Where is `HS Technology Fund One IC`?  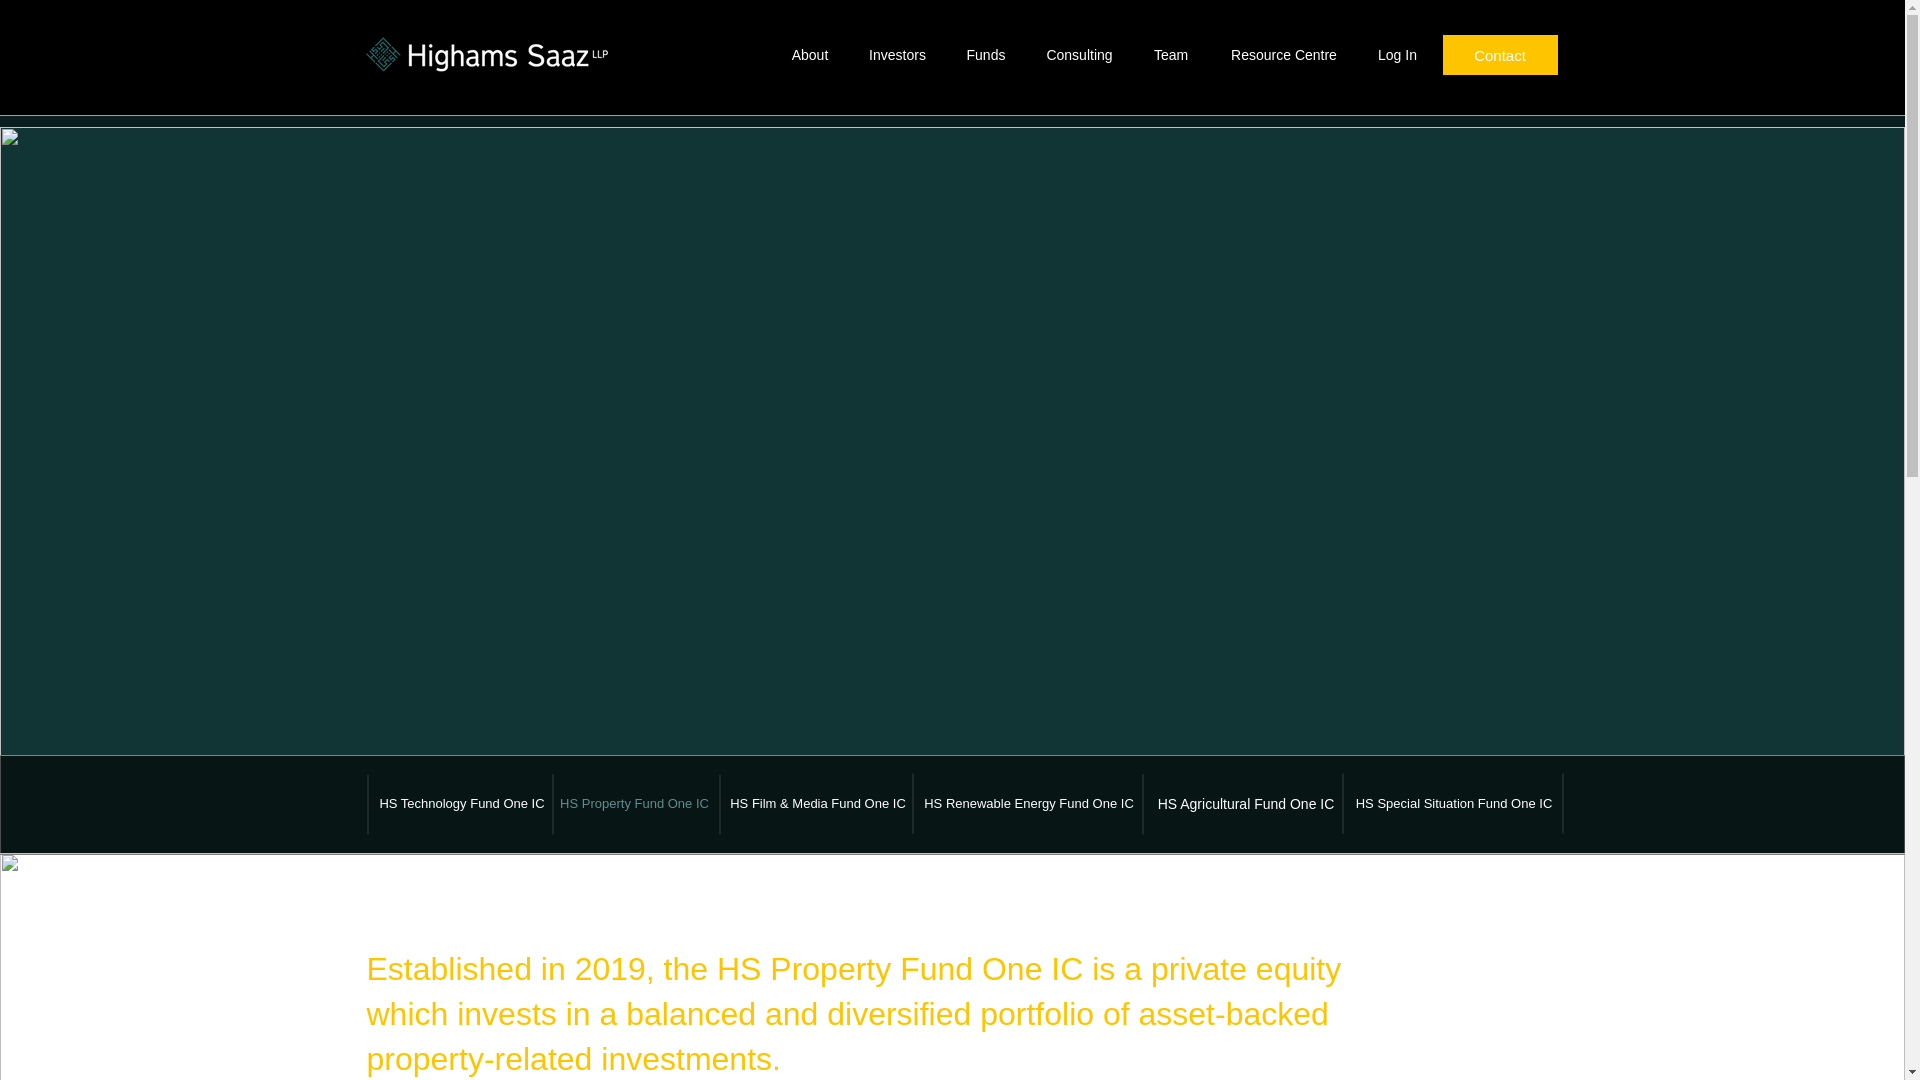 HS Technology Fund One IC is located at coordinates (462, 804).